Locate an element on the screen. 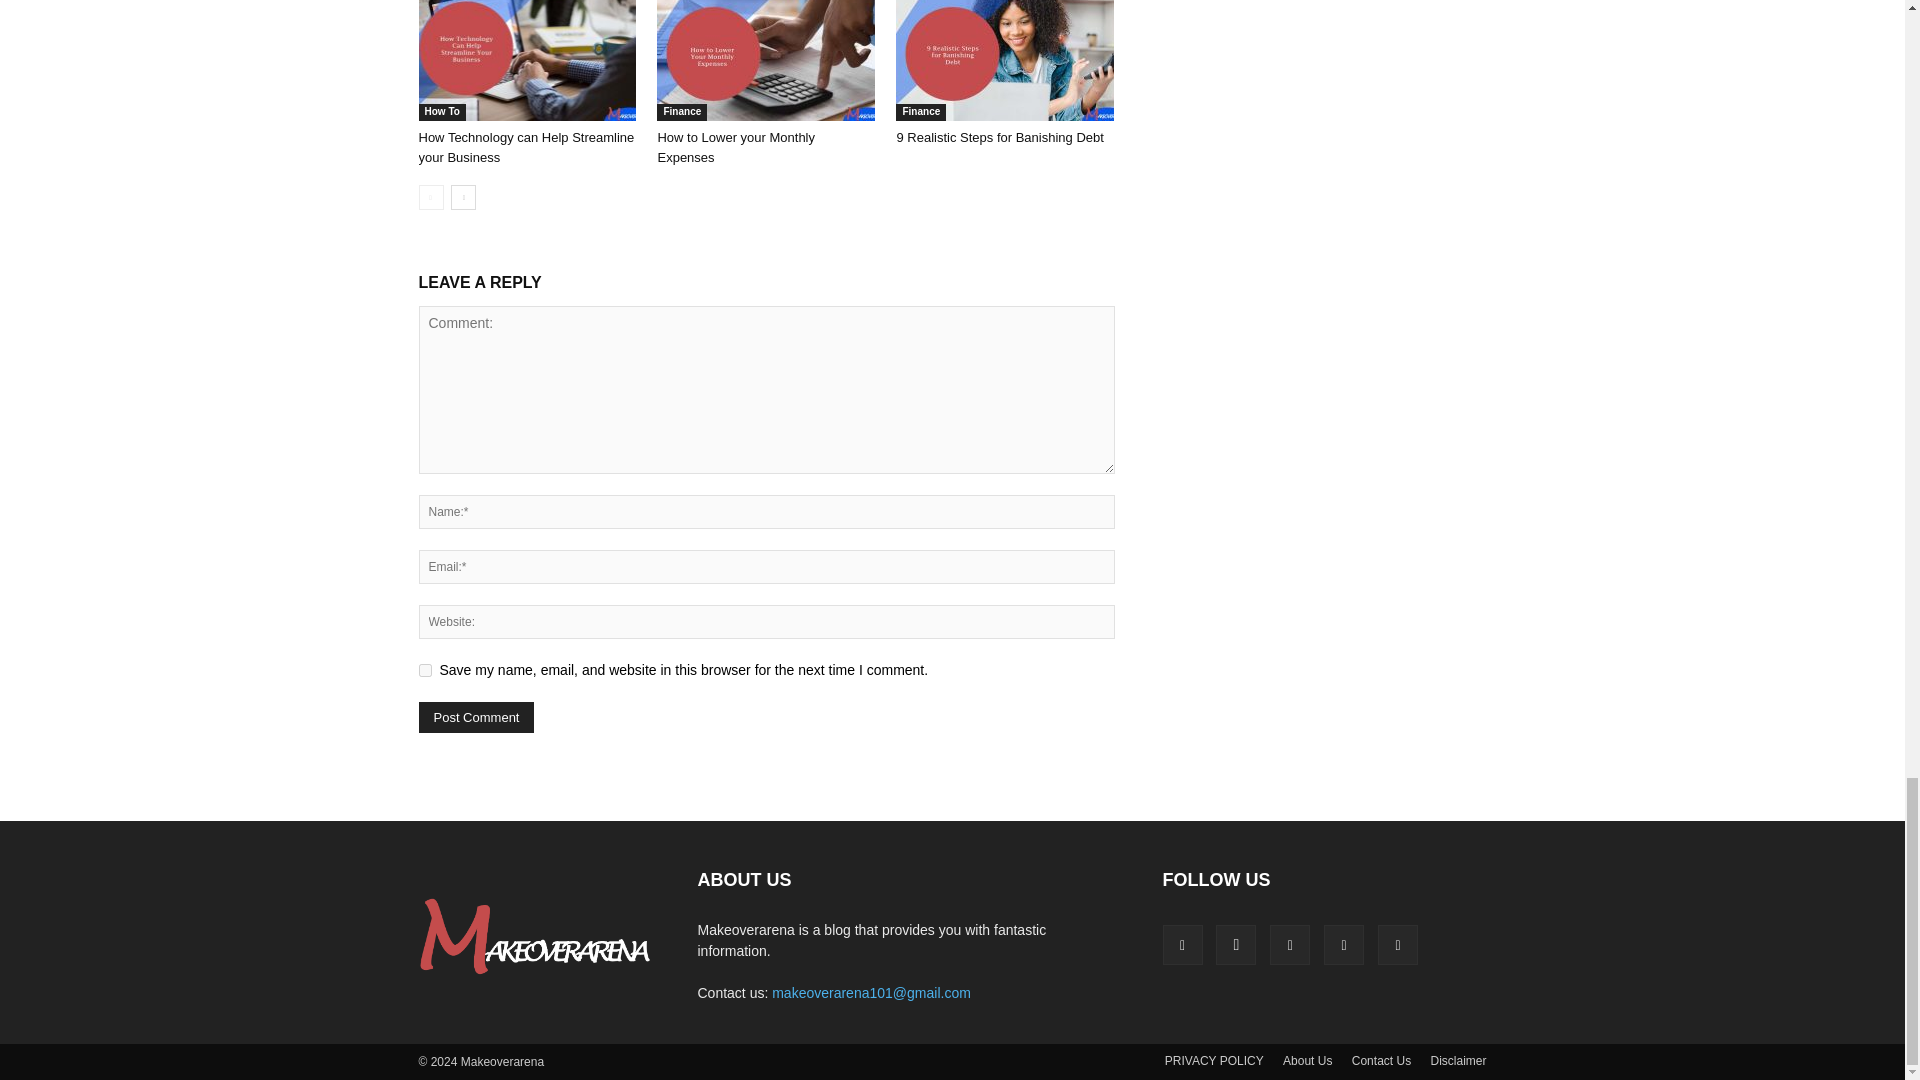 This screenshot has width=1920, height=1080. yes is located at coordinates (424, 670).